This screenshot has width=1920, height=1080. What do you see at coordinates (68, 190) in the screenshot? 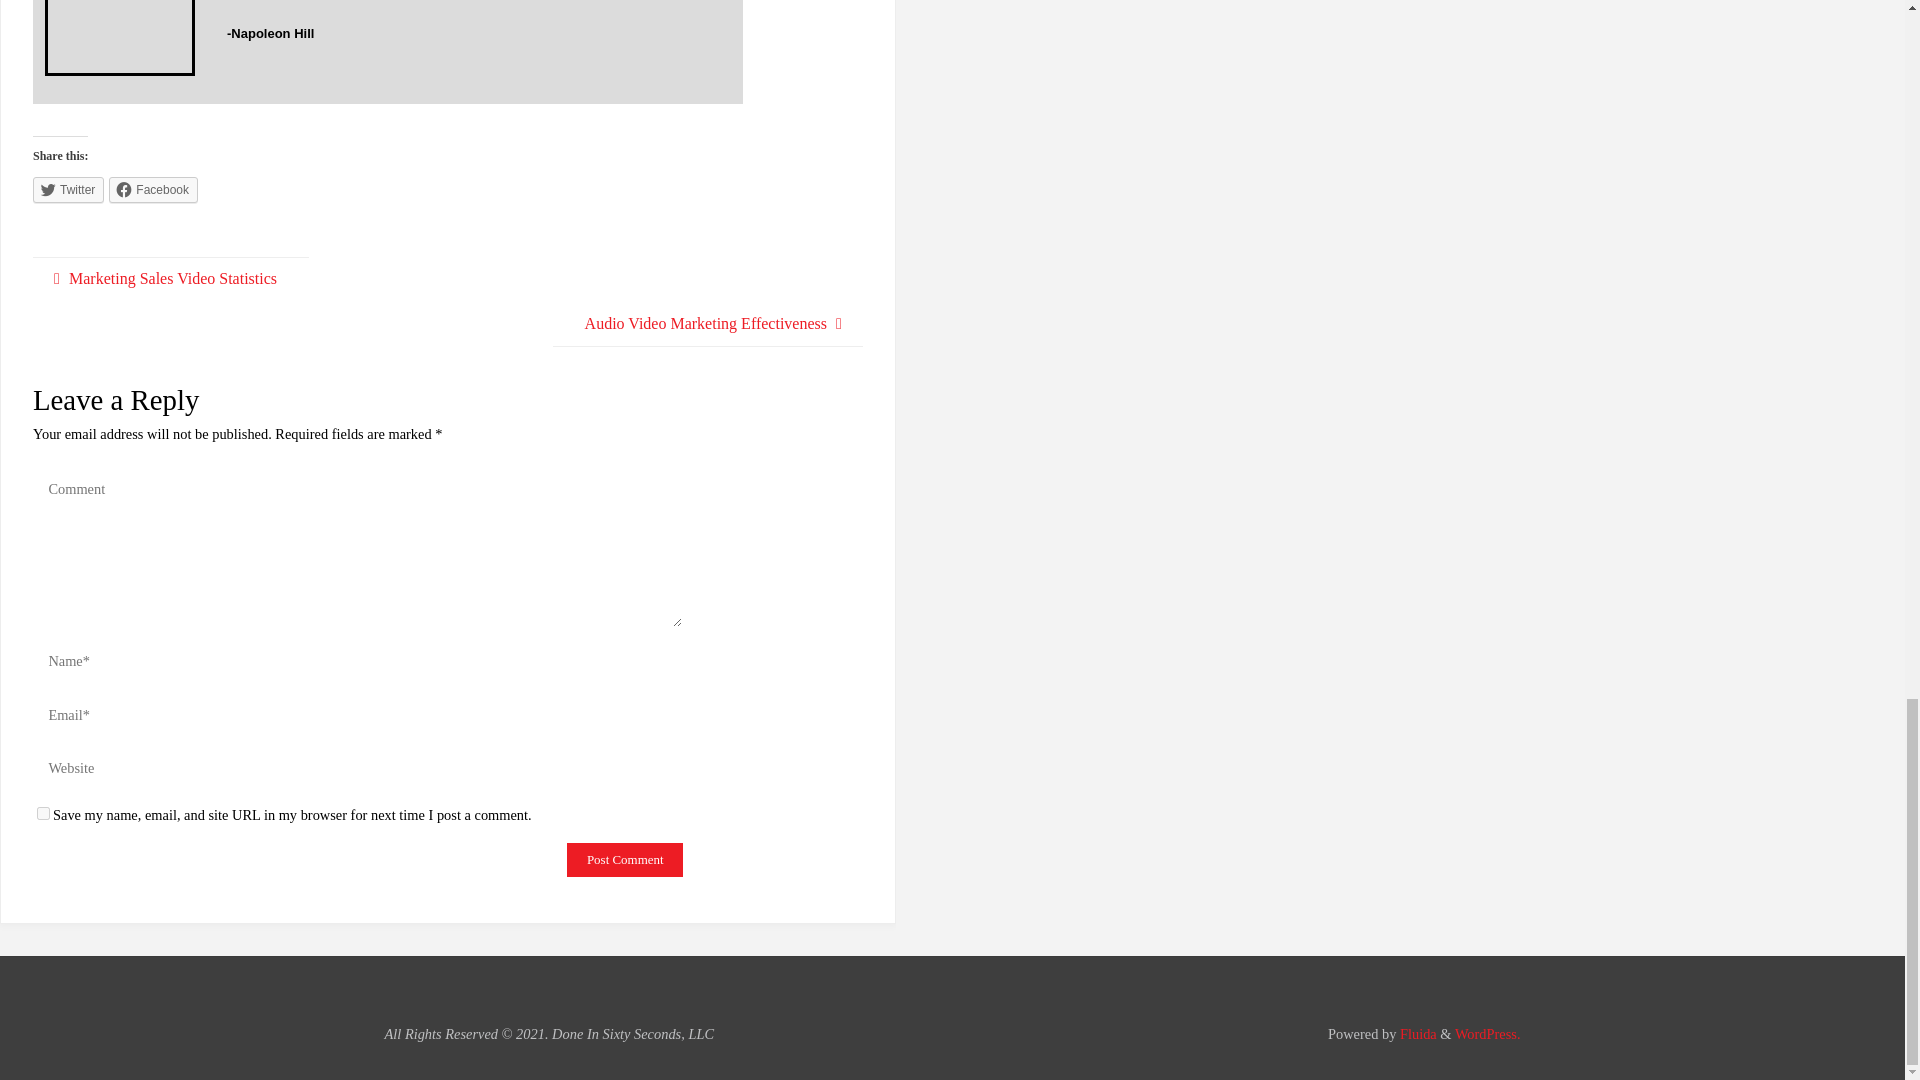
I see `Click to share on Twitter` at bounding box center [68, 190].